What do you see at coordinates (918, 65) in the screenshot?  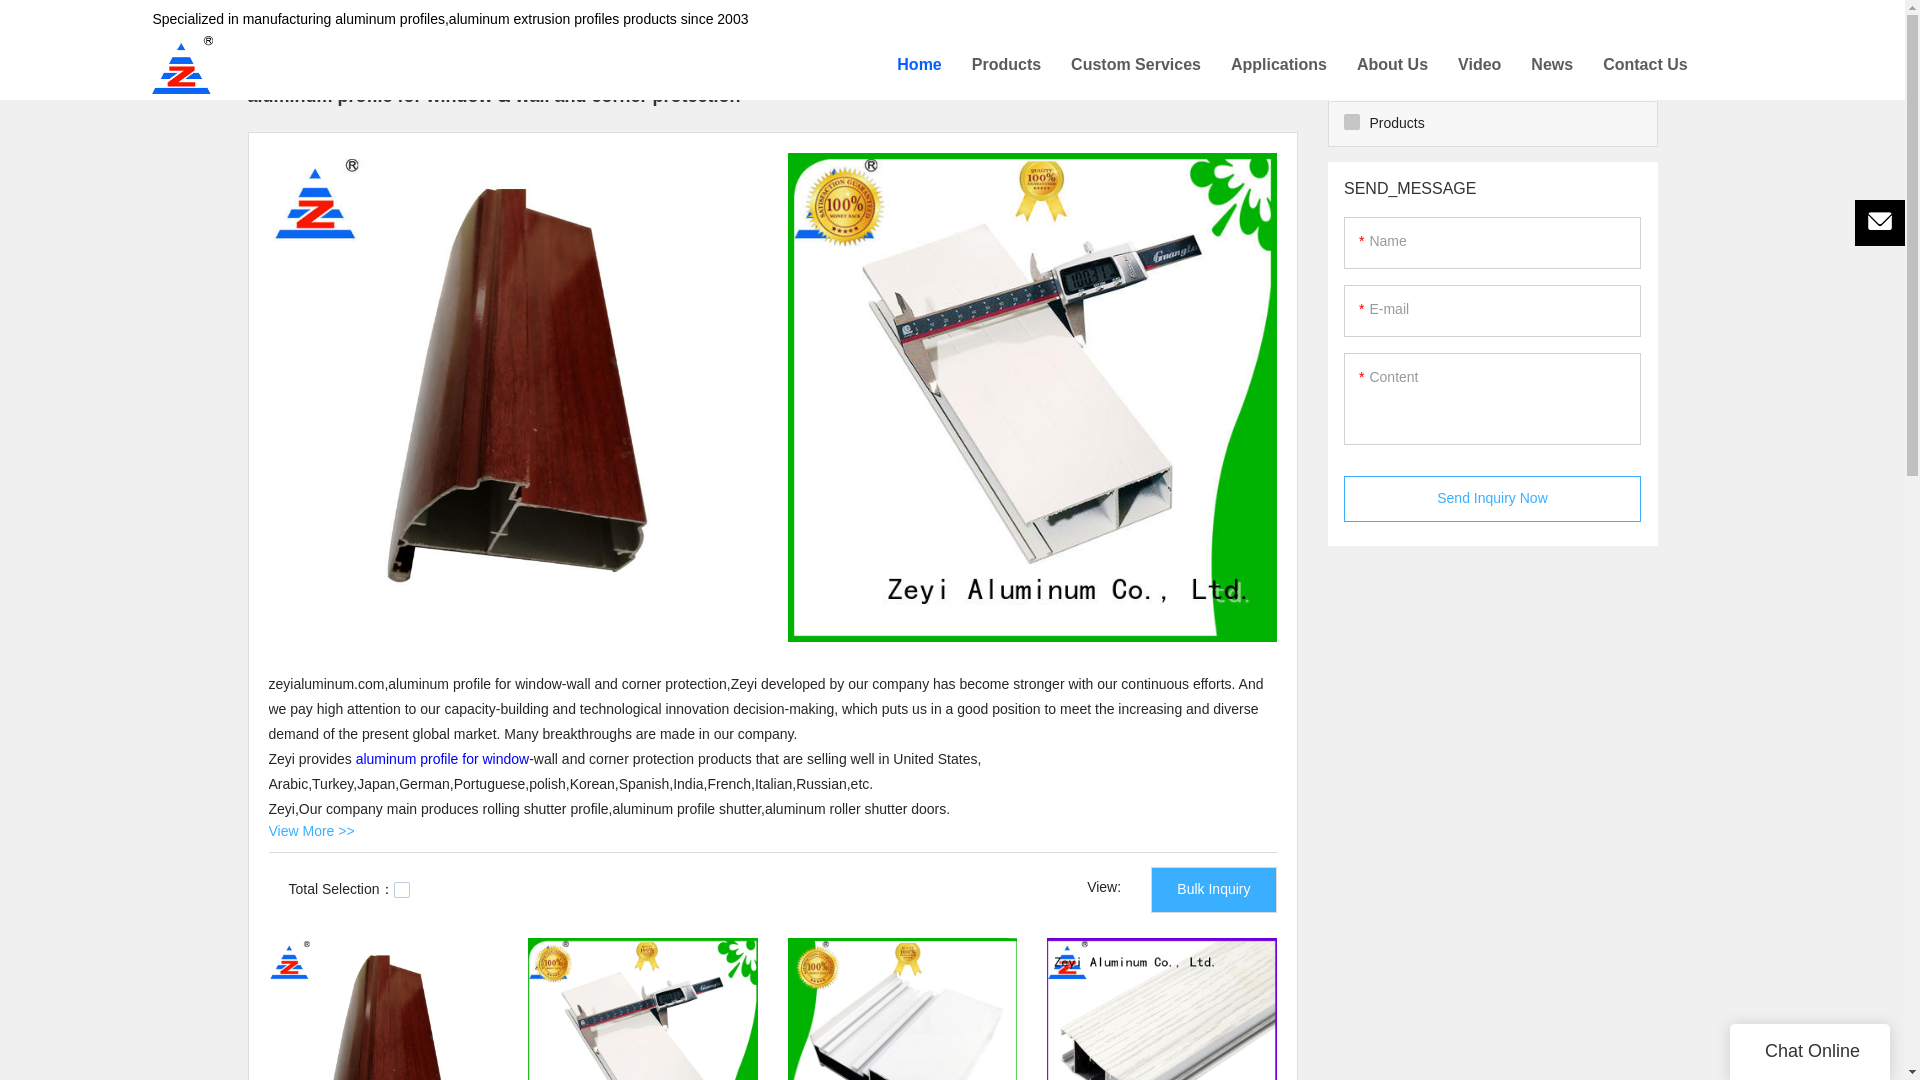 I see `Home` at bounding box center [918, 65].